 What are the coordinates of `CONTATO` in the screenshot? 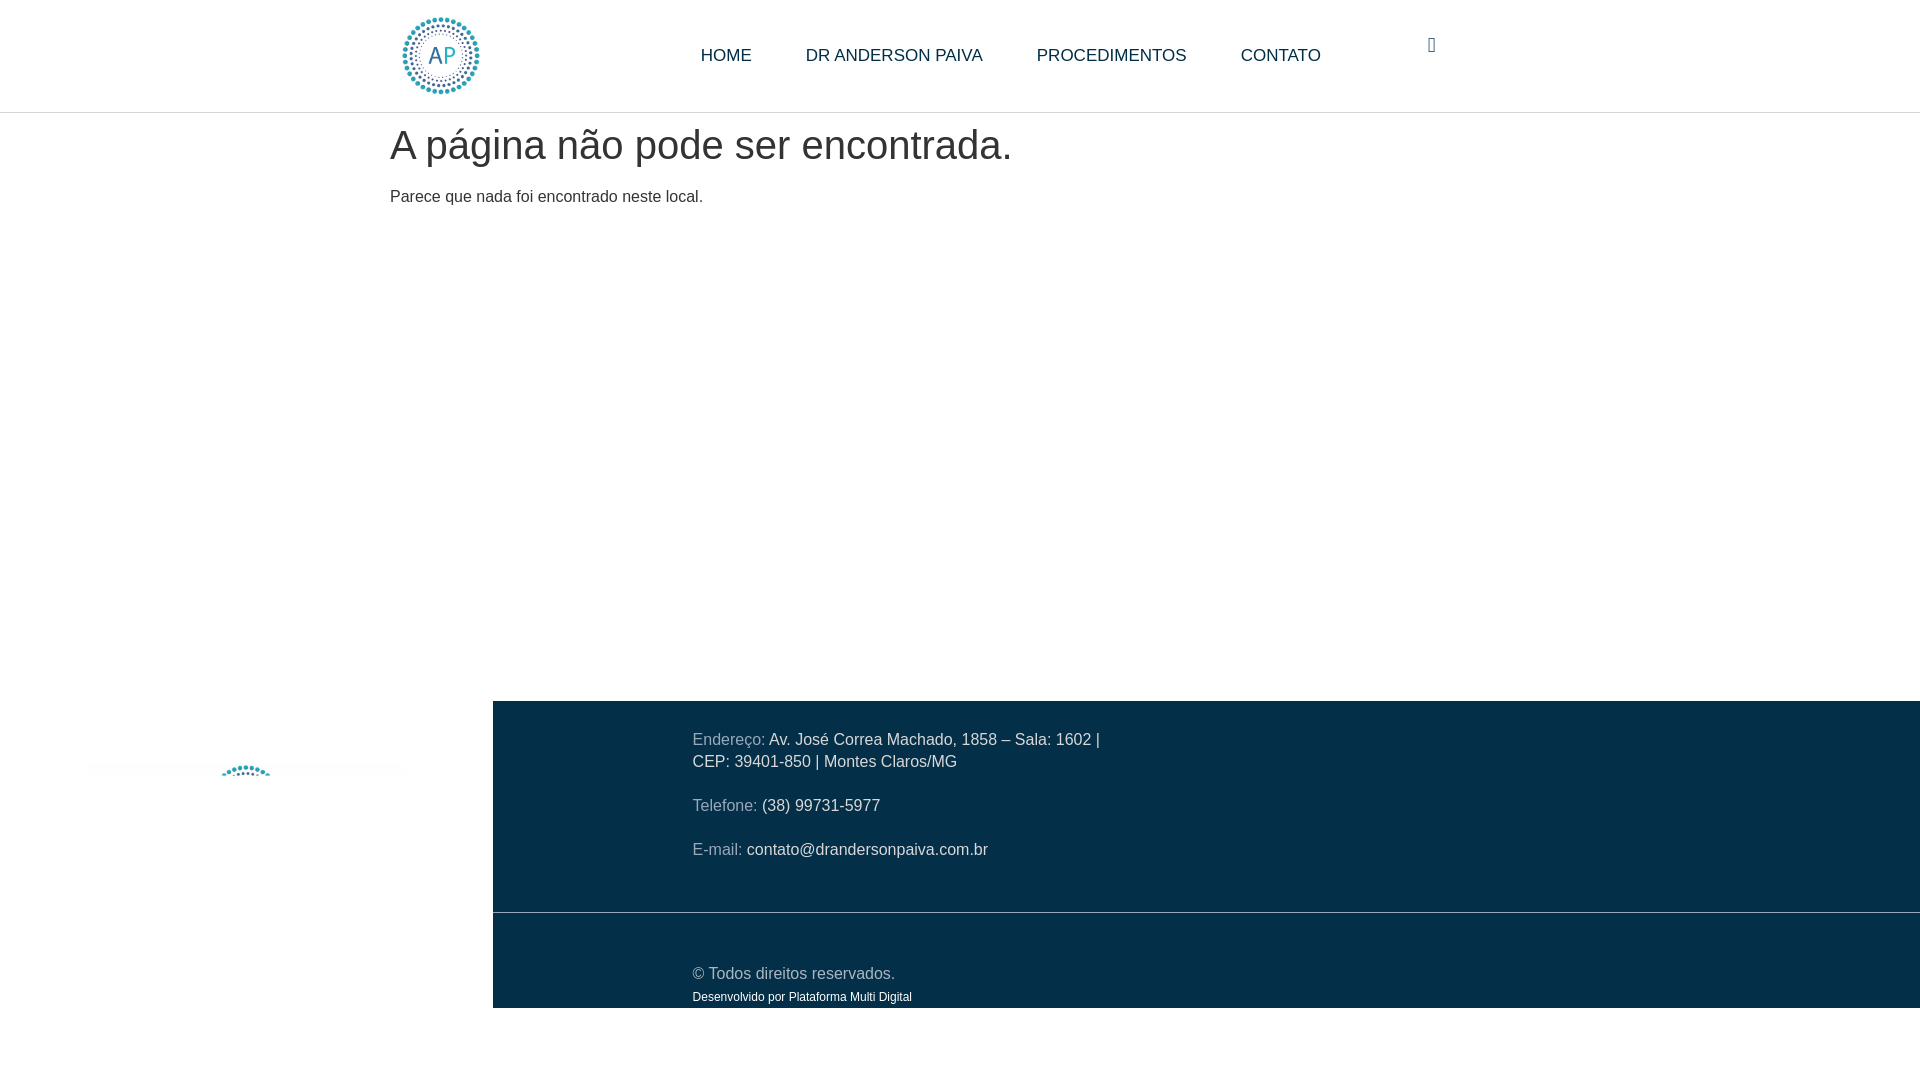 It's located at (1280, 56).